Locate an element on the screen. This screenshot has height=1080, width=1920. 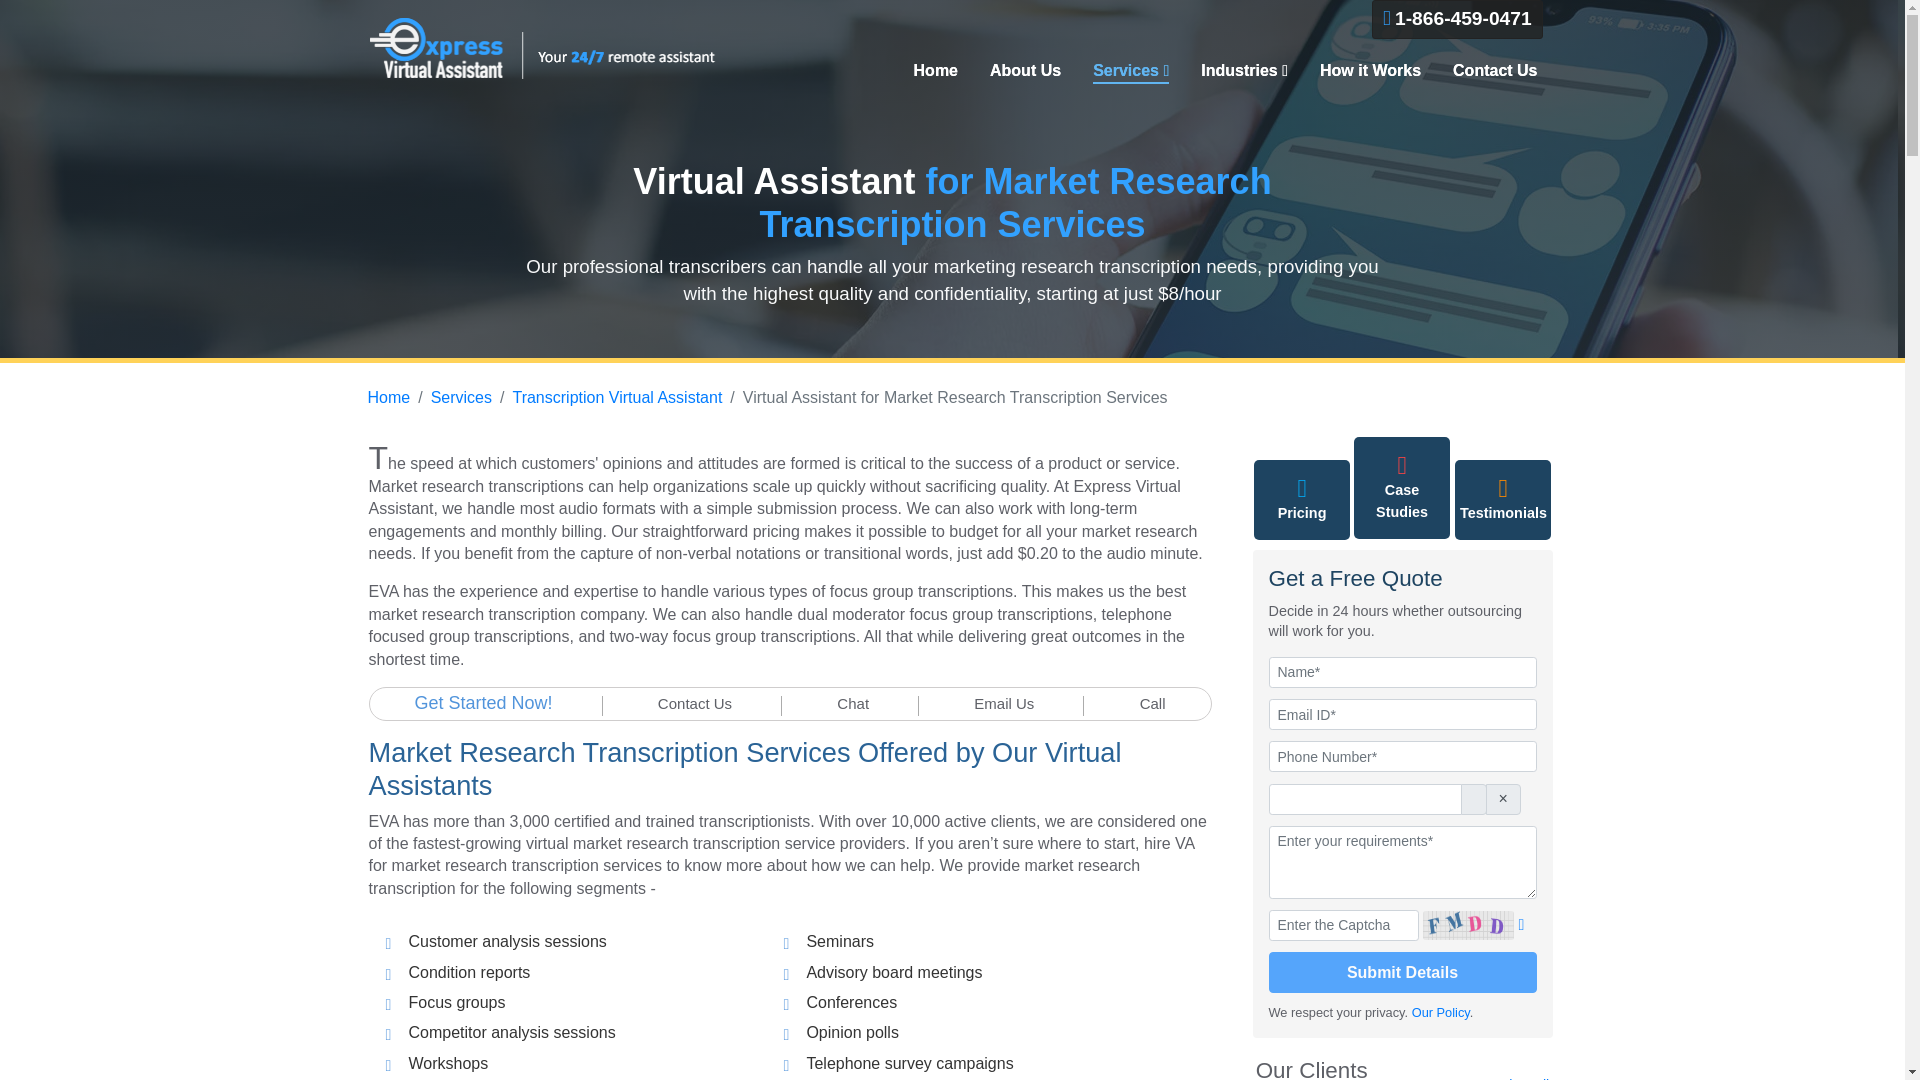
Chat is located at coordinates (853, 703).